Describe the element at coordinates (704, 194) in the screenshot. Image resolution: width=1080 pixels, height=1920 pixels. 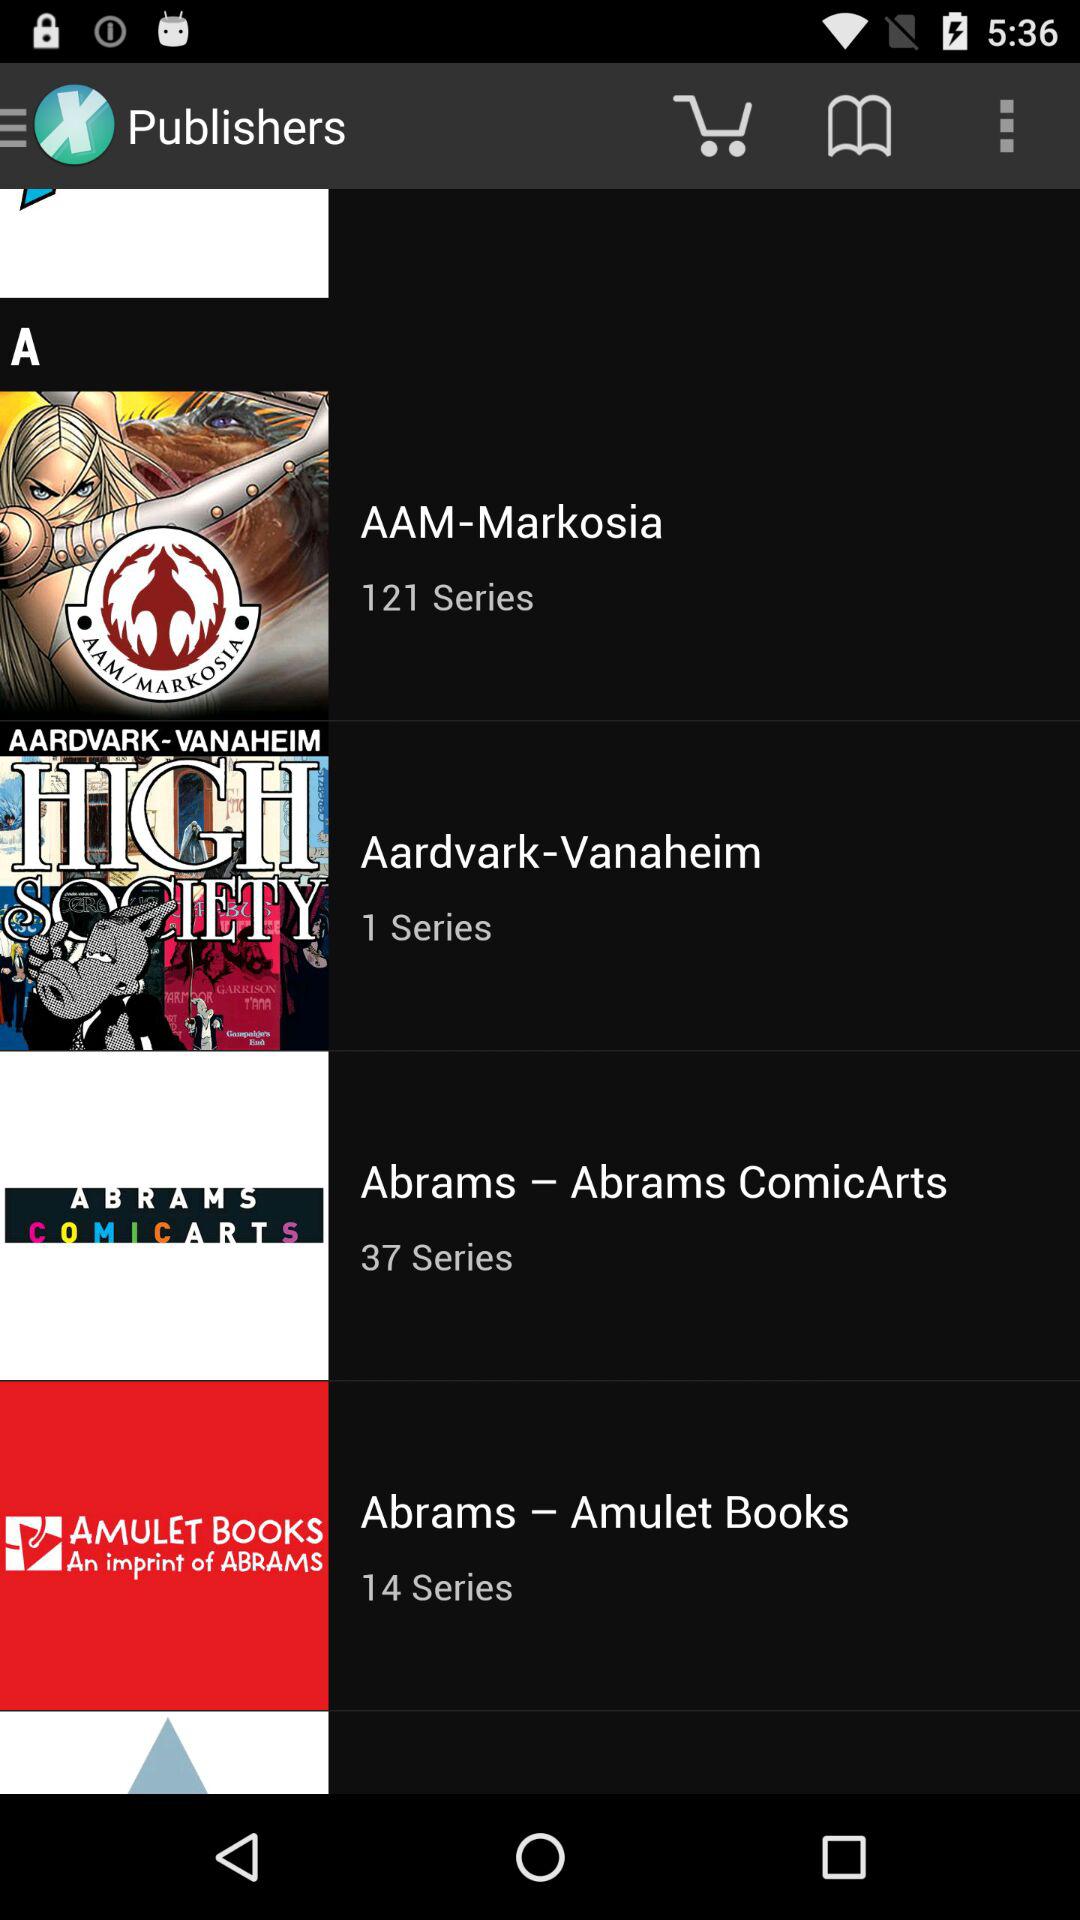
I see `turn off the 16 series` at that location.